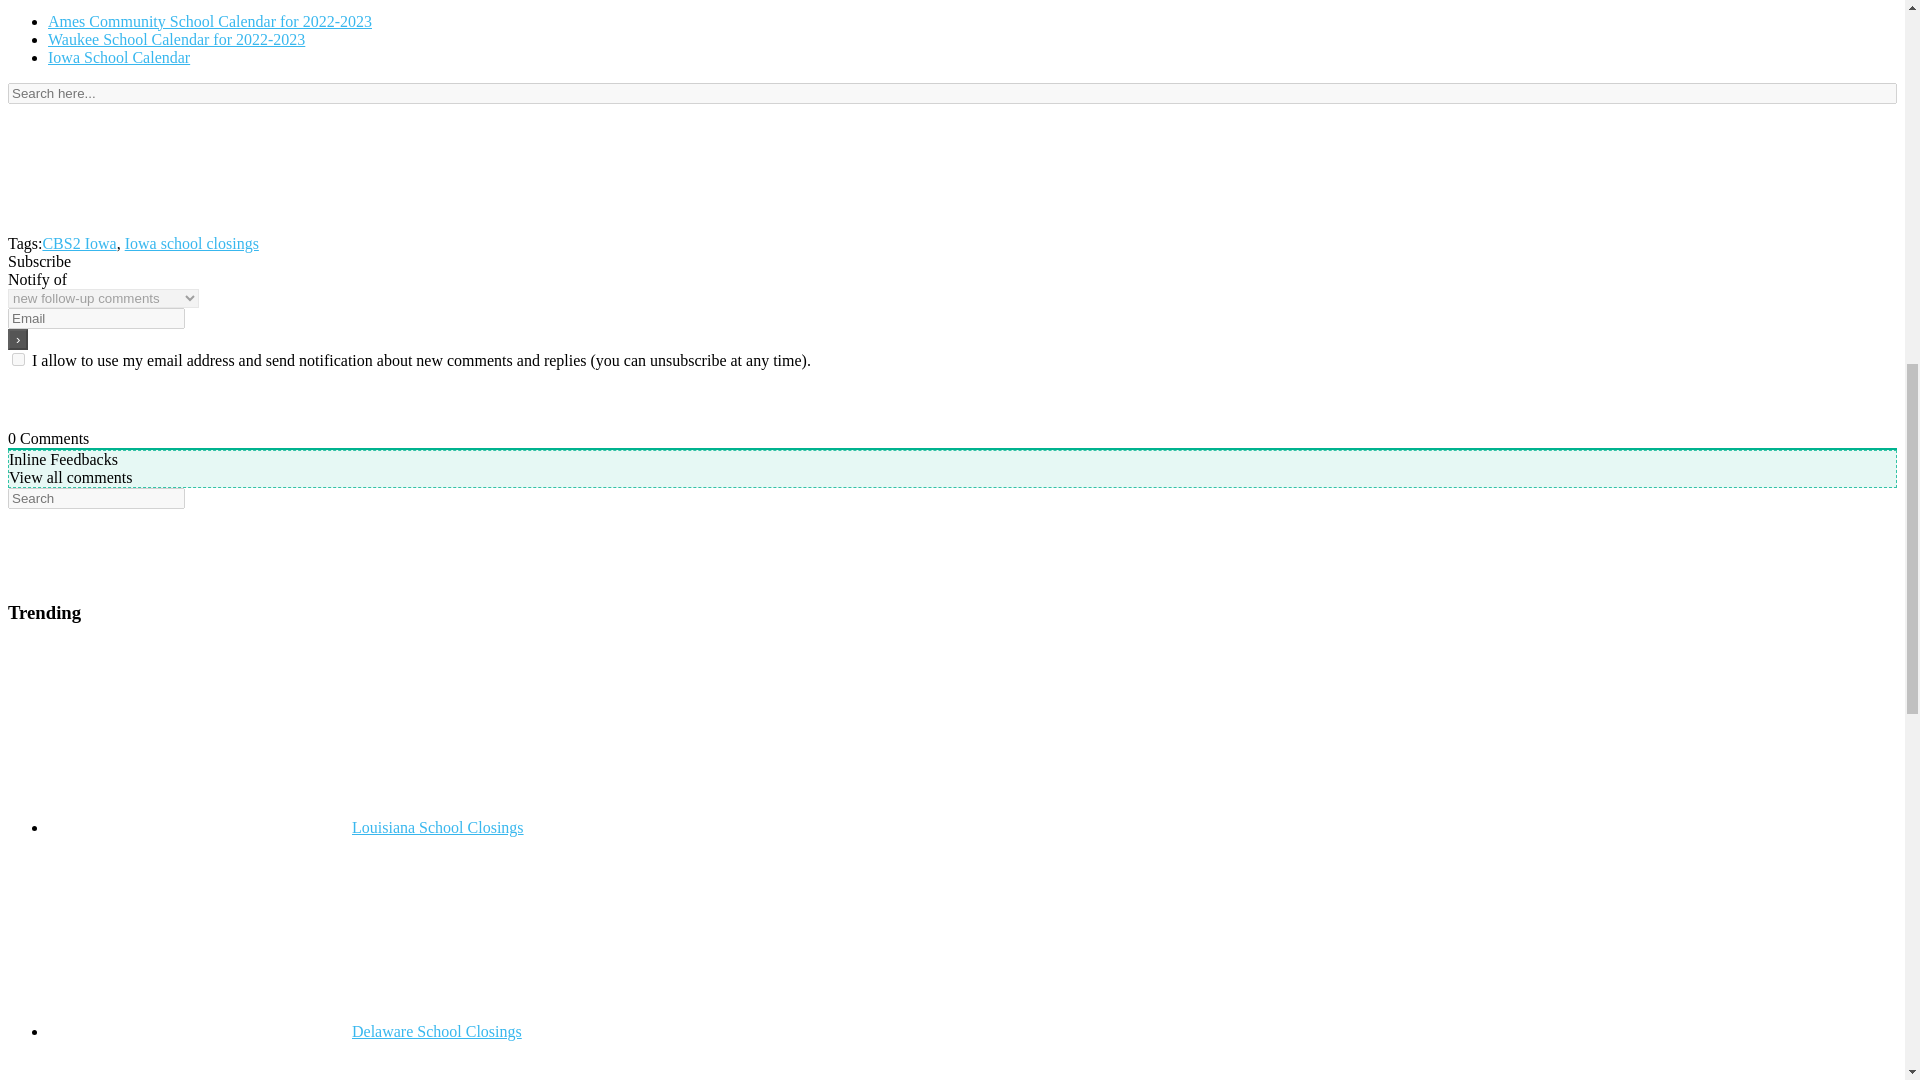 Image resolution: width=1920 pixels, height=1080 pixels. I want to click on Iowa School Calendar, so click(119, 56).